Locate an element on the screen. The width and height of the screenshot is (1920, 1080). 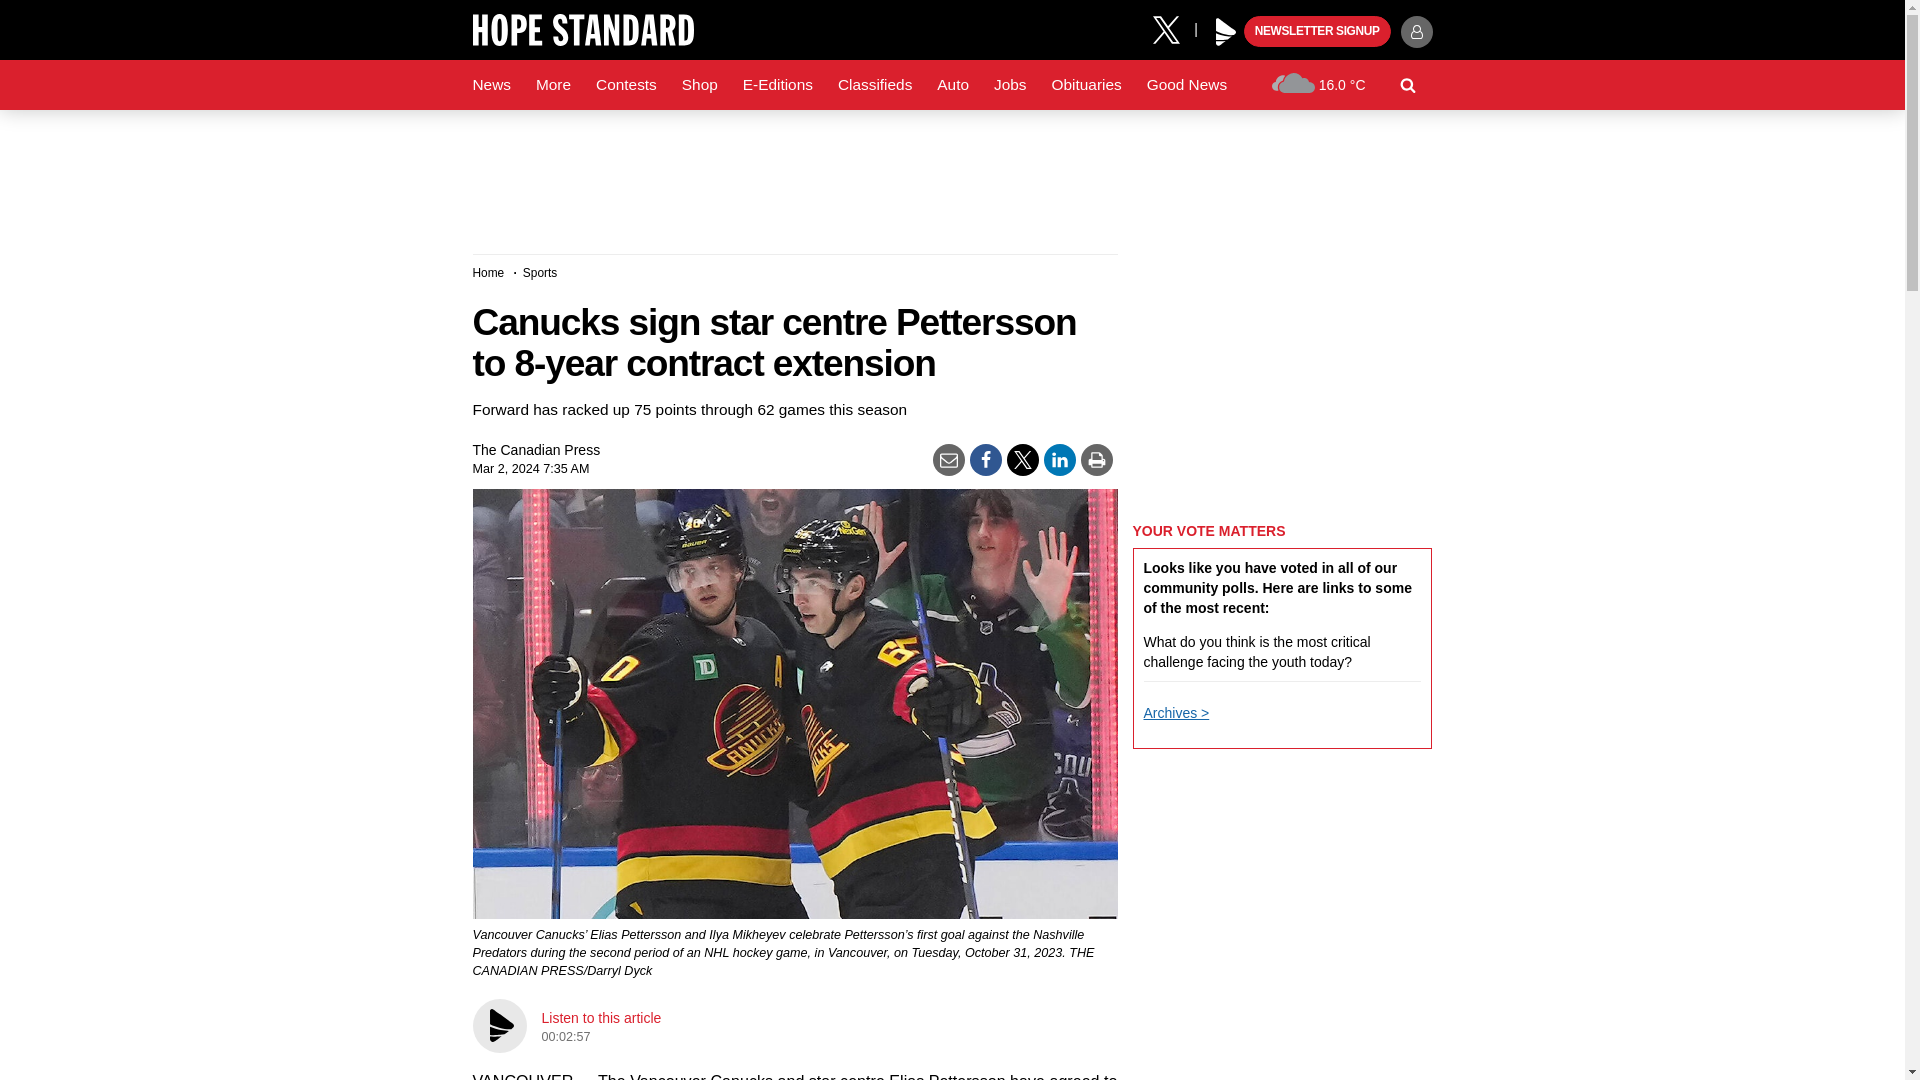
News is located at coordinates (491, 85).